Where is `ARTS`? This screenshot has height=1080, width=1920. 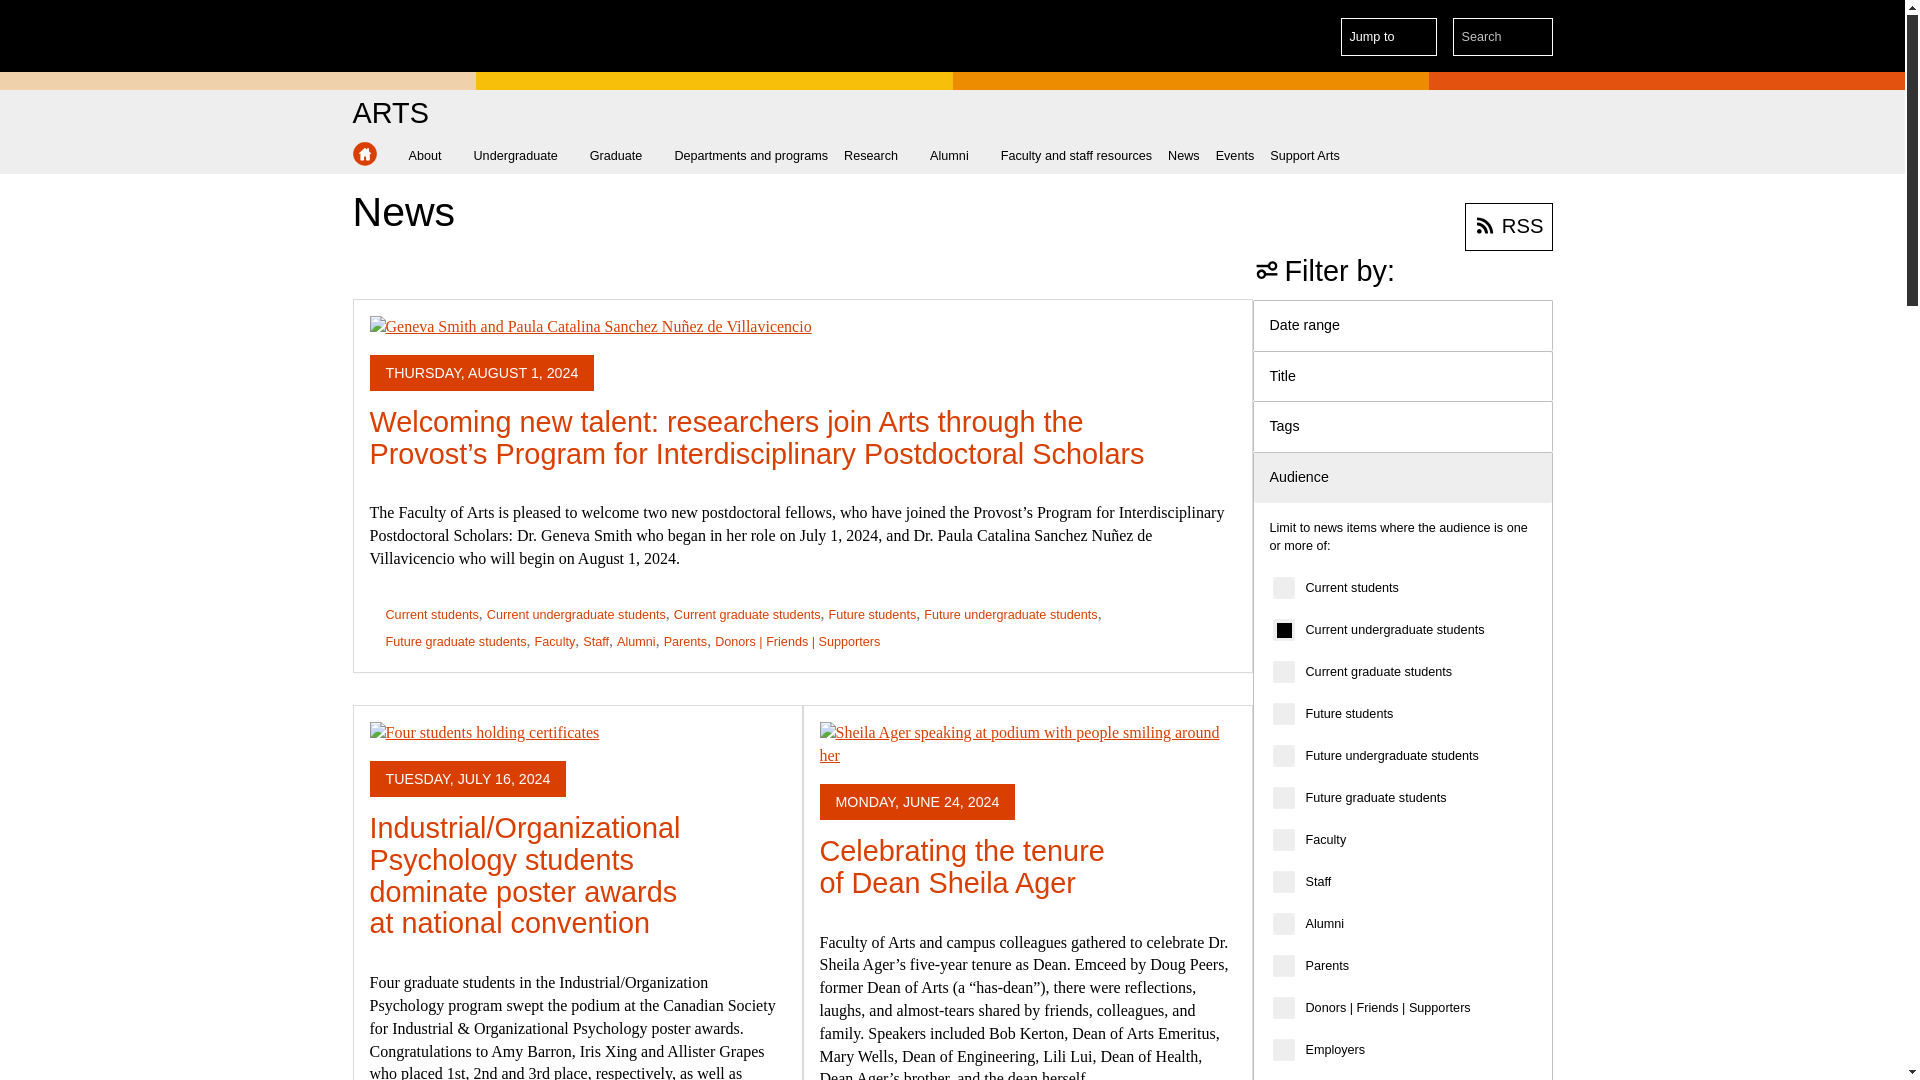
ARTS is located at coordinates (390, 114).